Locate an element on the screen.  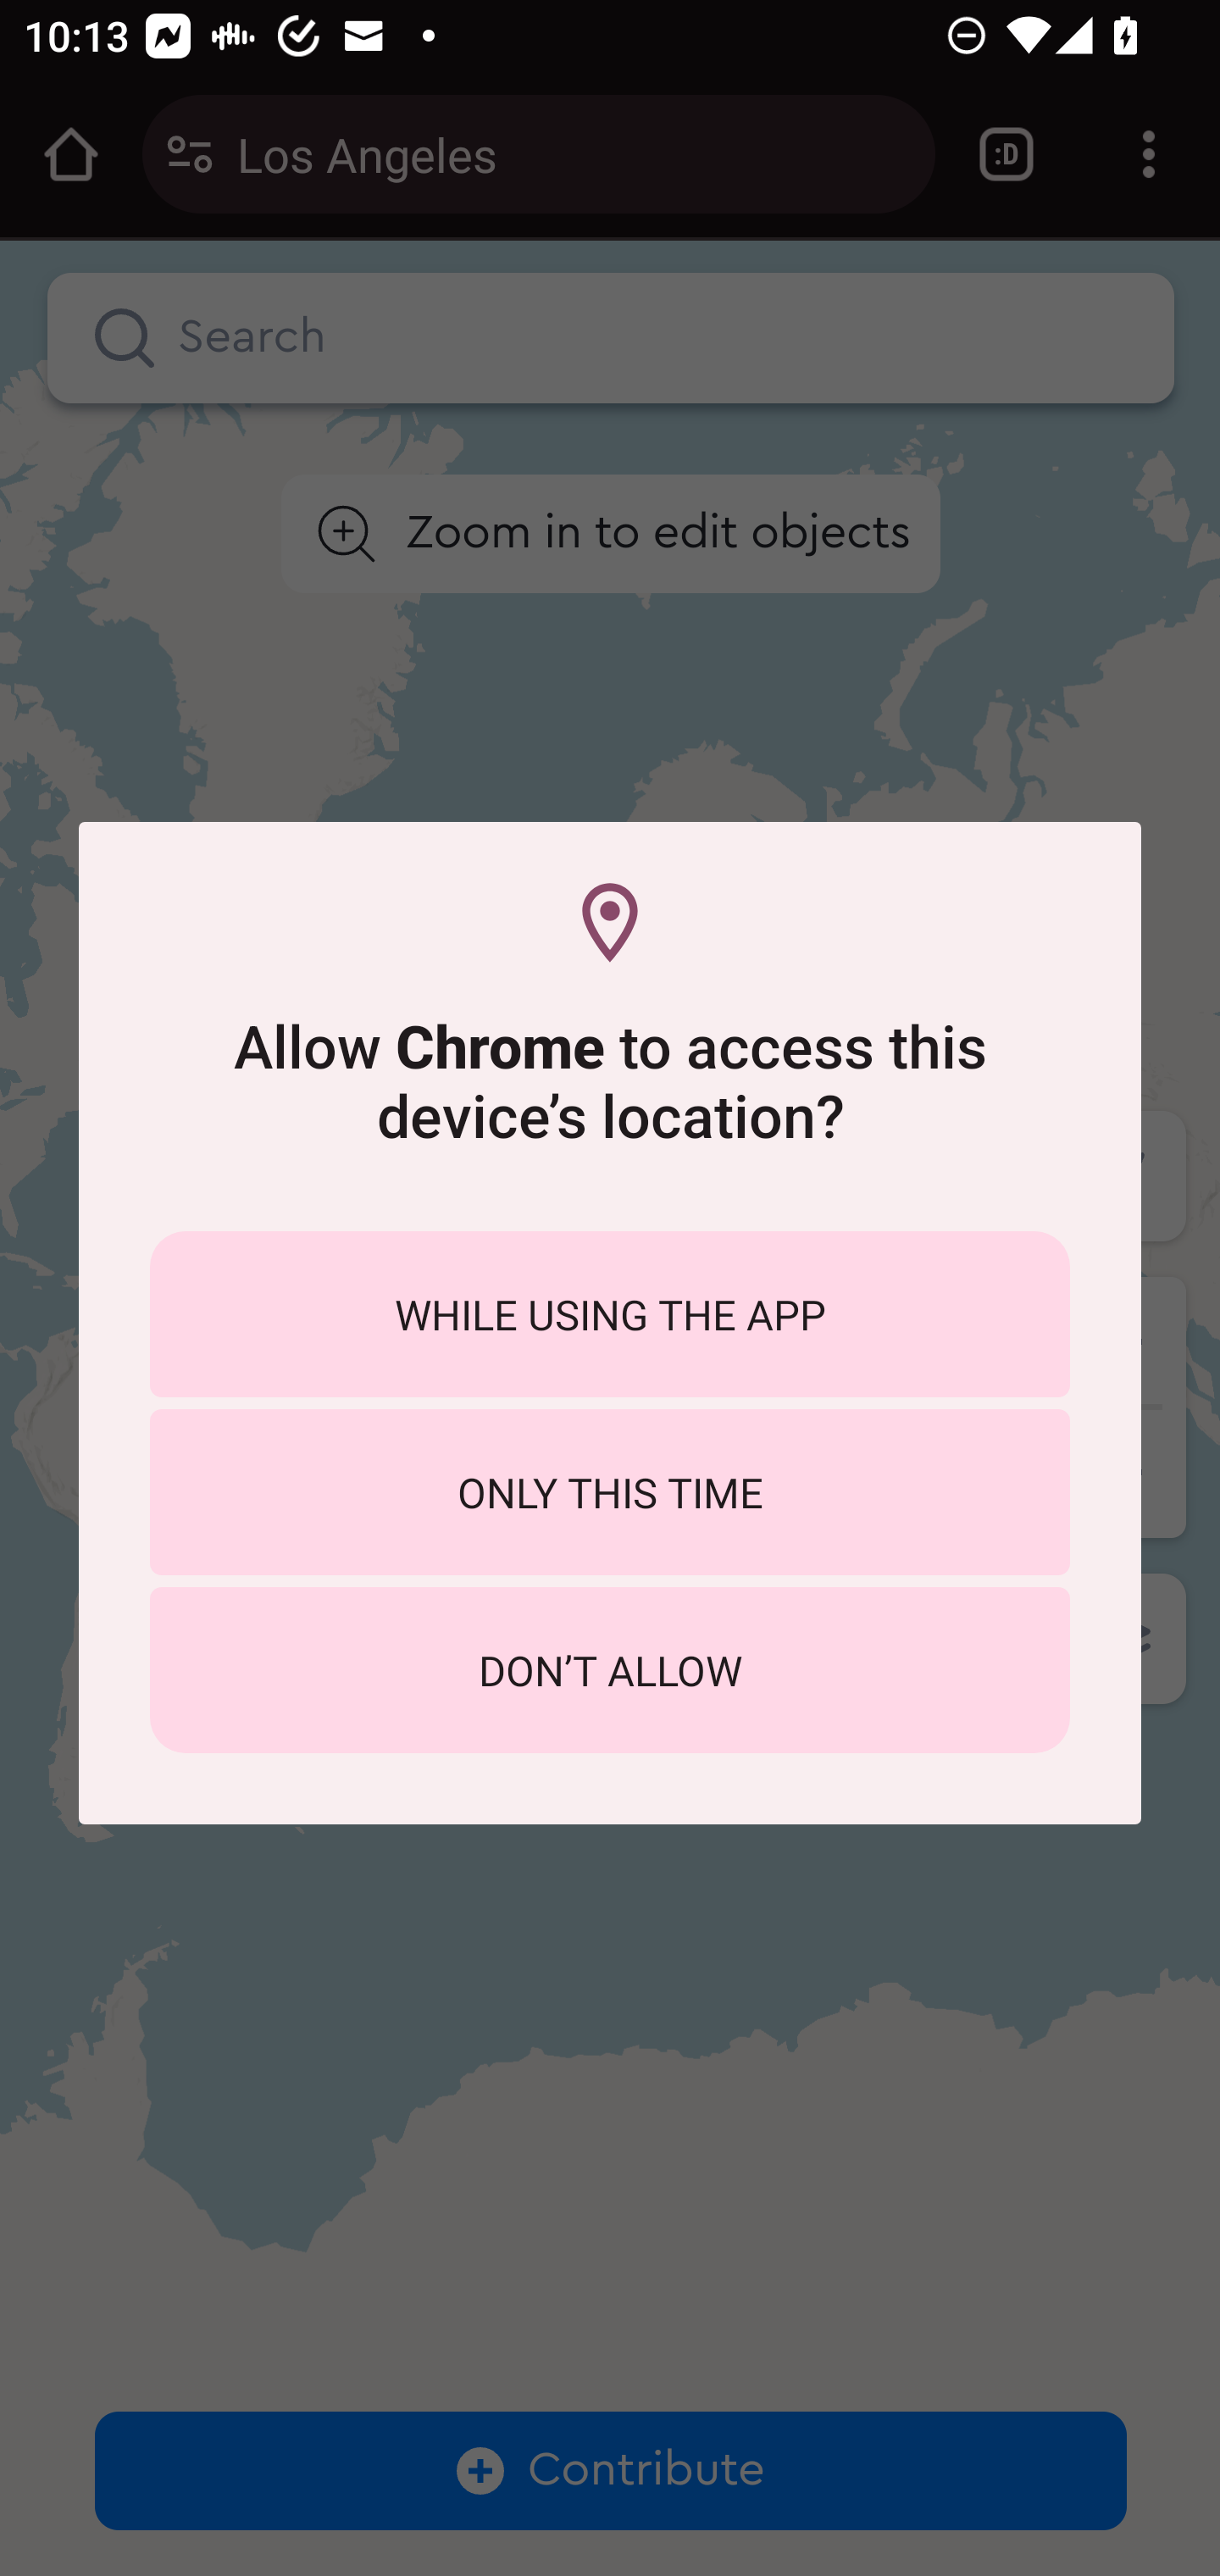
DON’T ALLOW is located at coordinates (610, 1670).